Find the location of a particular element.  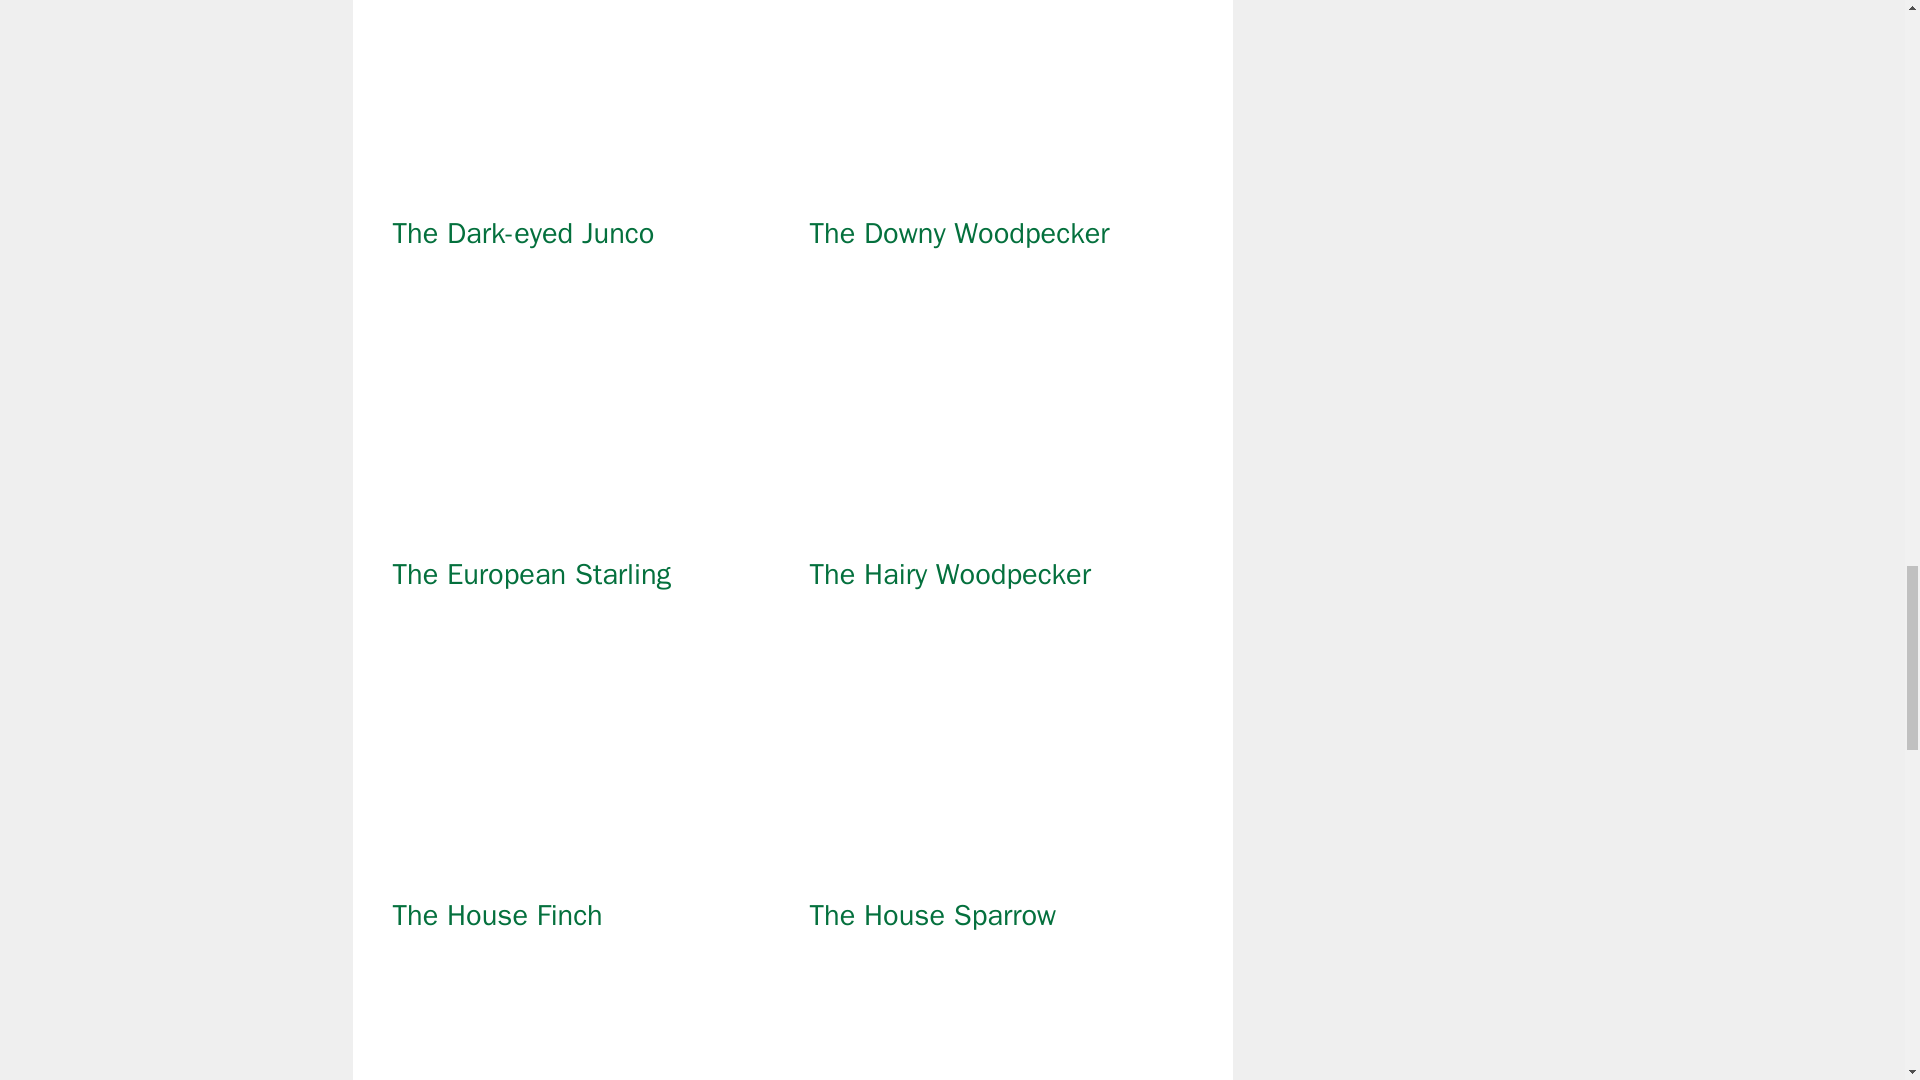

The European Starling is located at coordinates (583, 528).